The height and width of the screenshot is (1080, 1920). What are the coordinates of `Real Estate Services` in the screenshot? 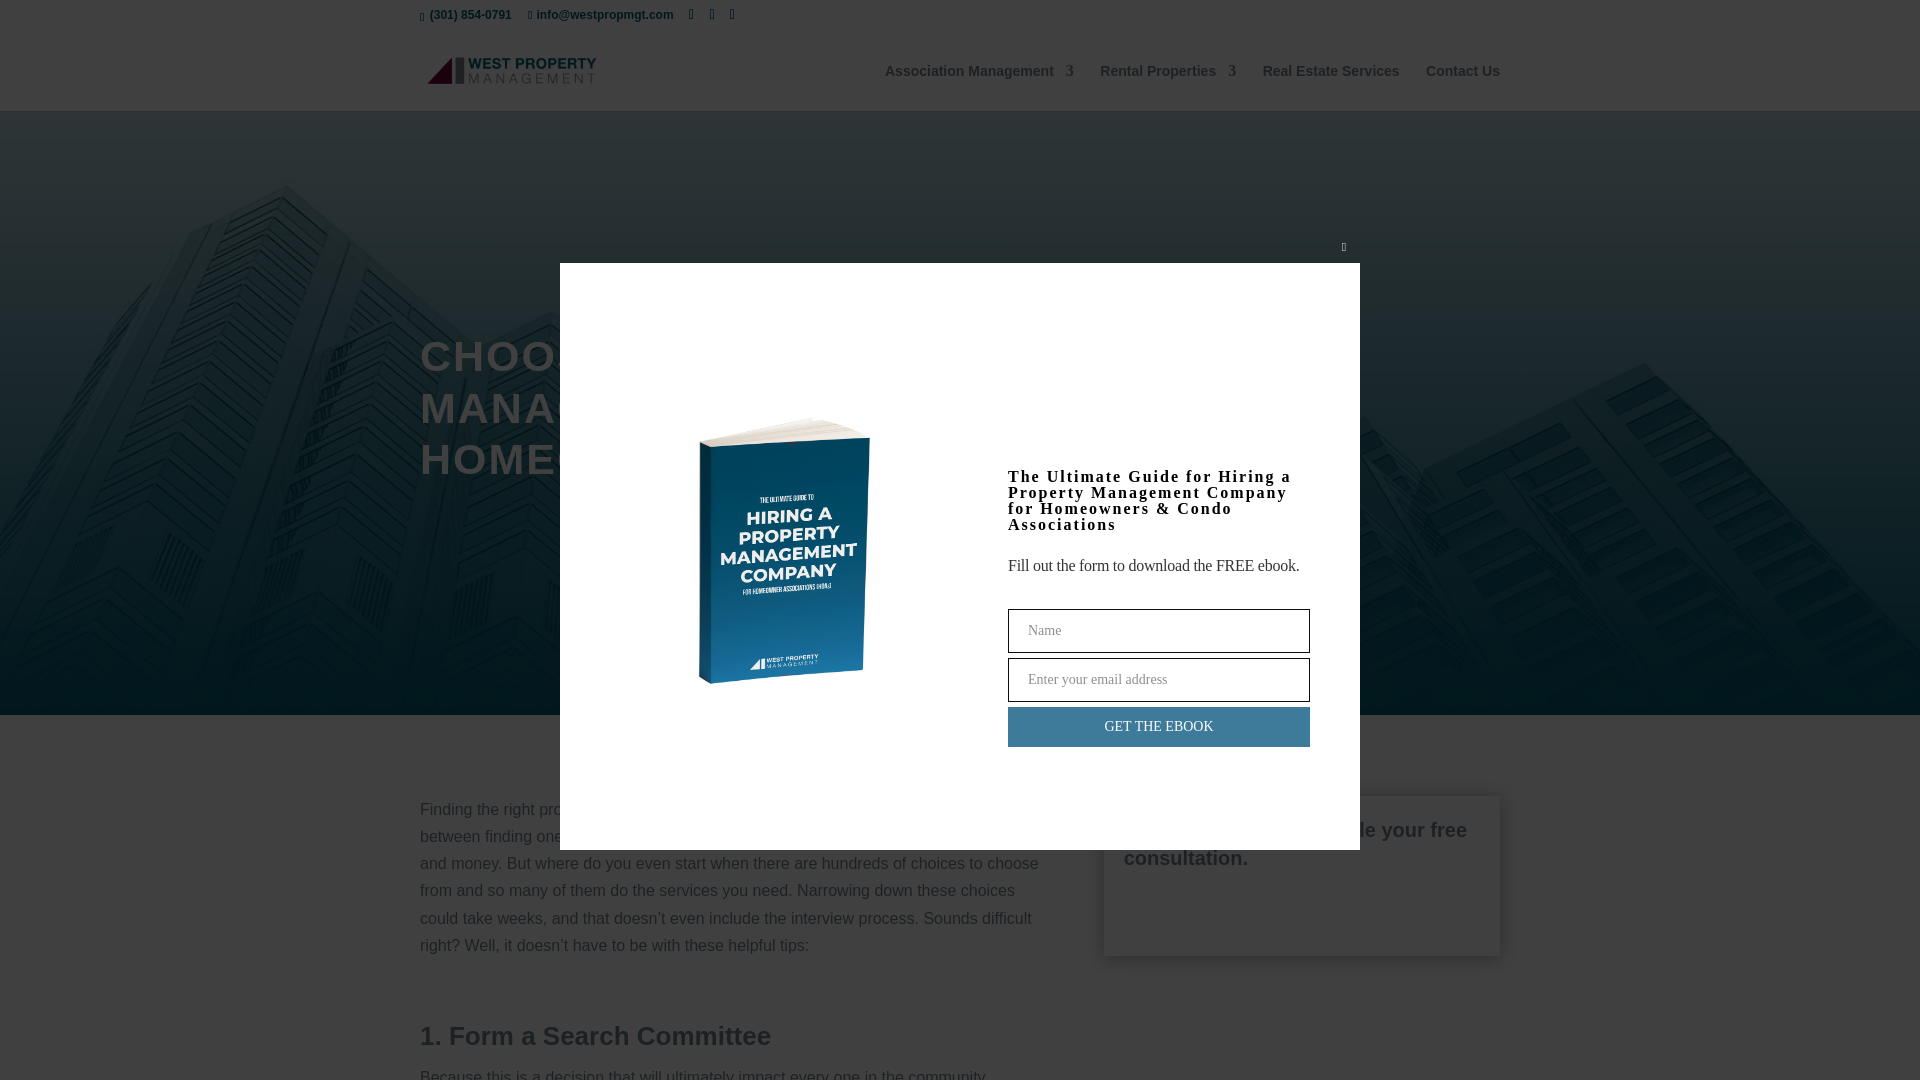 It's located at (1331, 87).